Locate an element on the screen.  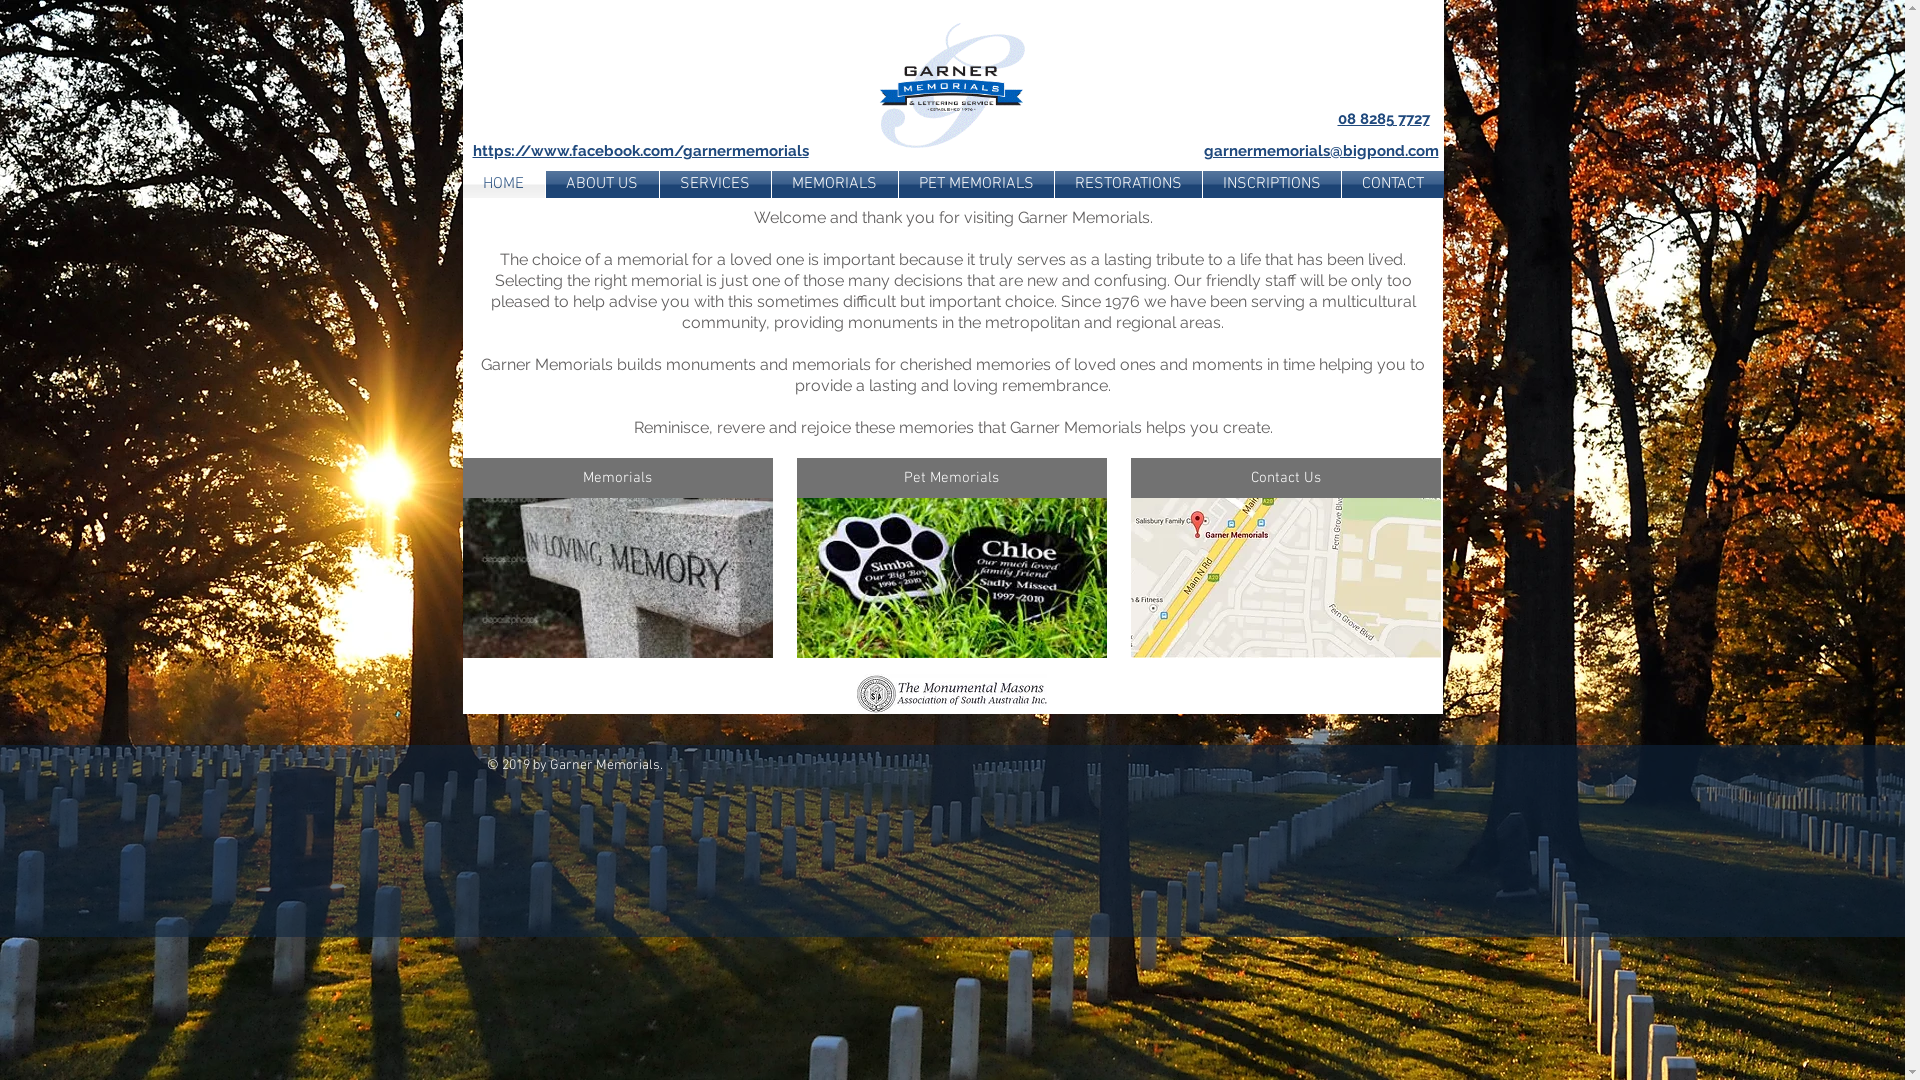
MEMORIALS is located at coordinates (835, 184).